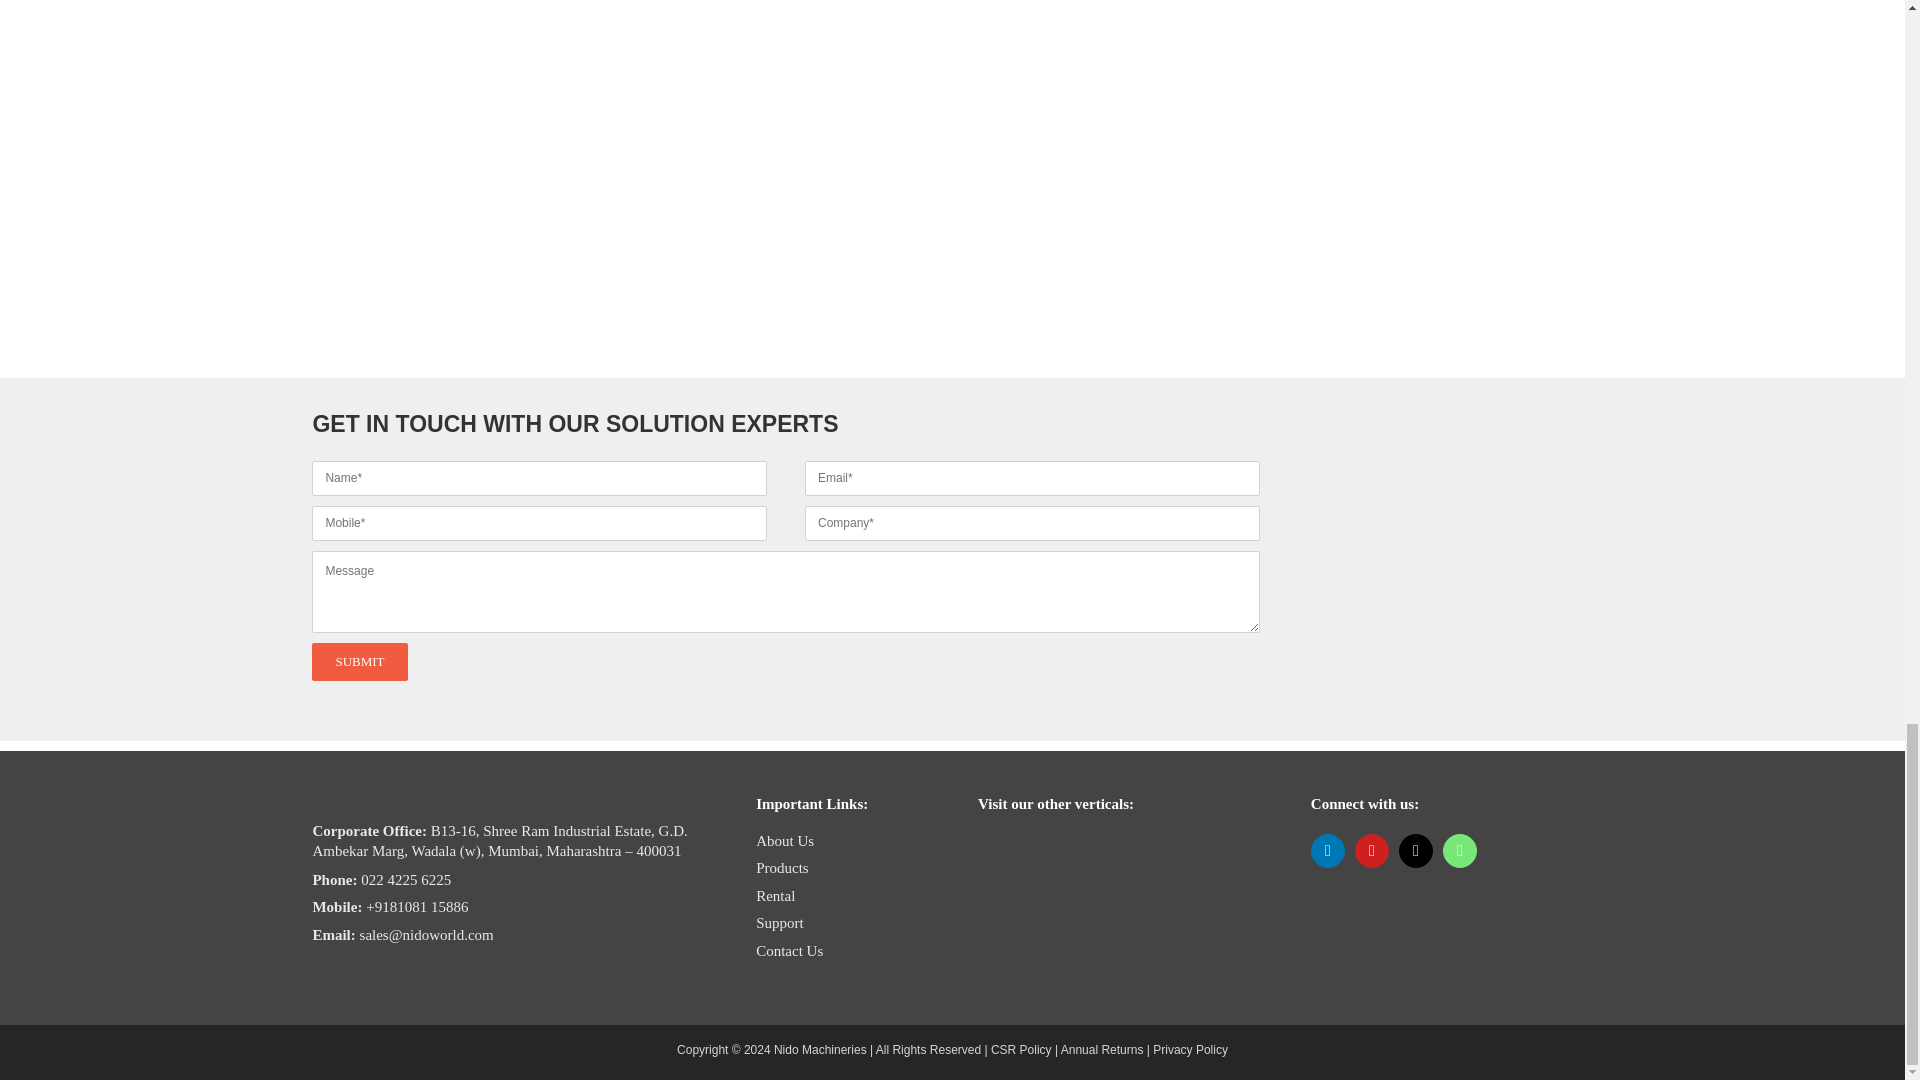 The image size is (1920, 1080). What do you see at coordinates (1460, 850) in the screenshot?
I see `WhatsApp` at bounding box center [1460, 850].